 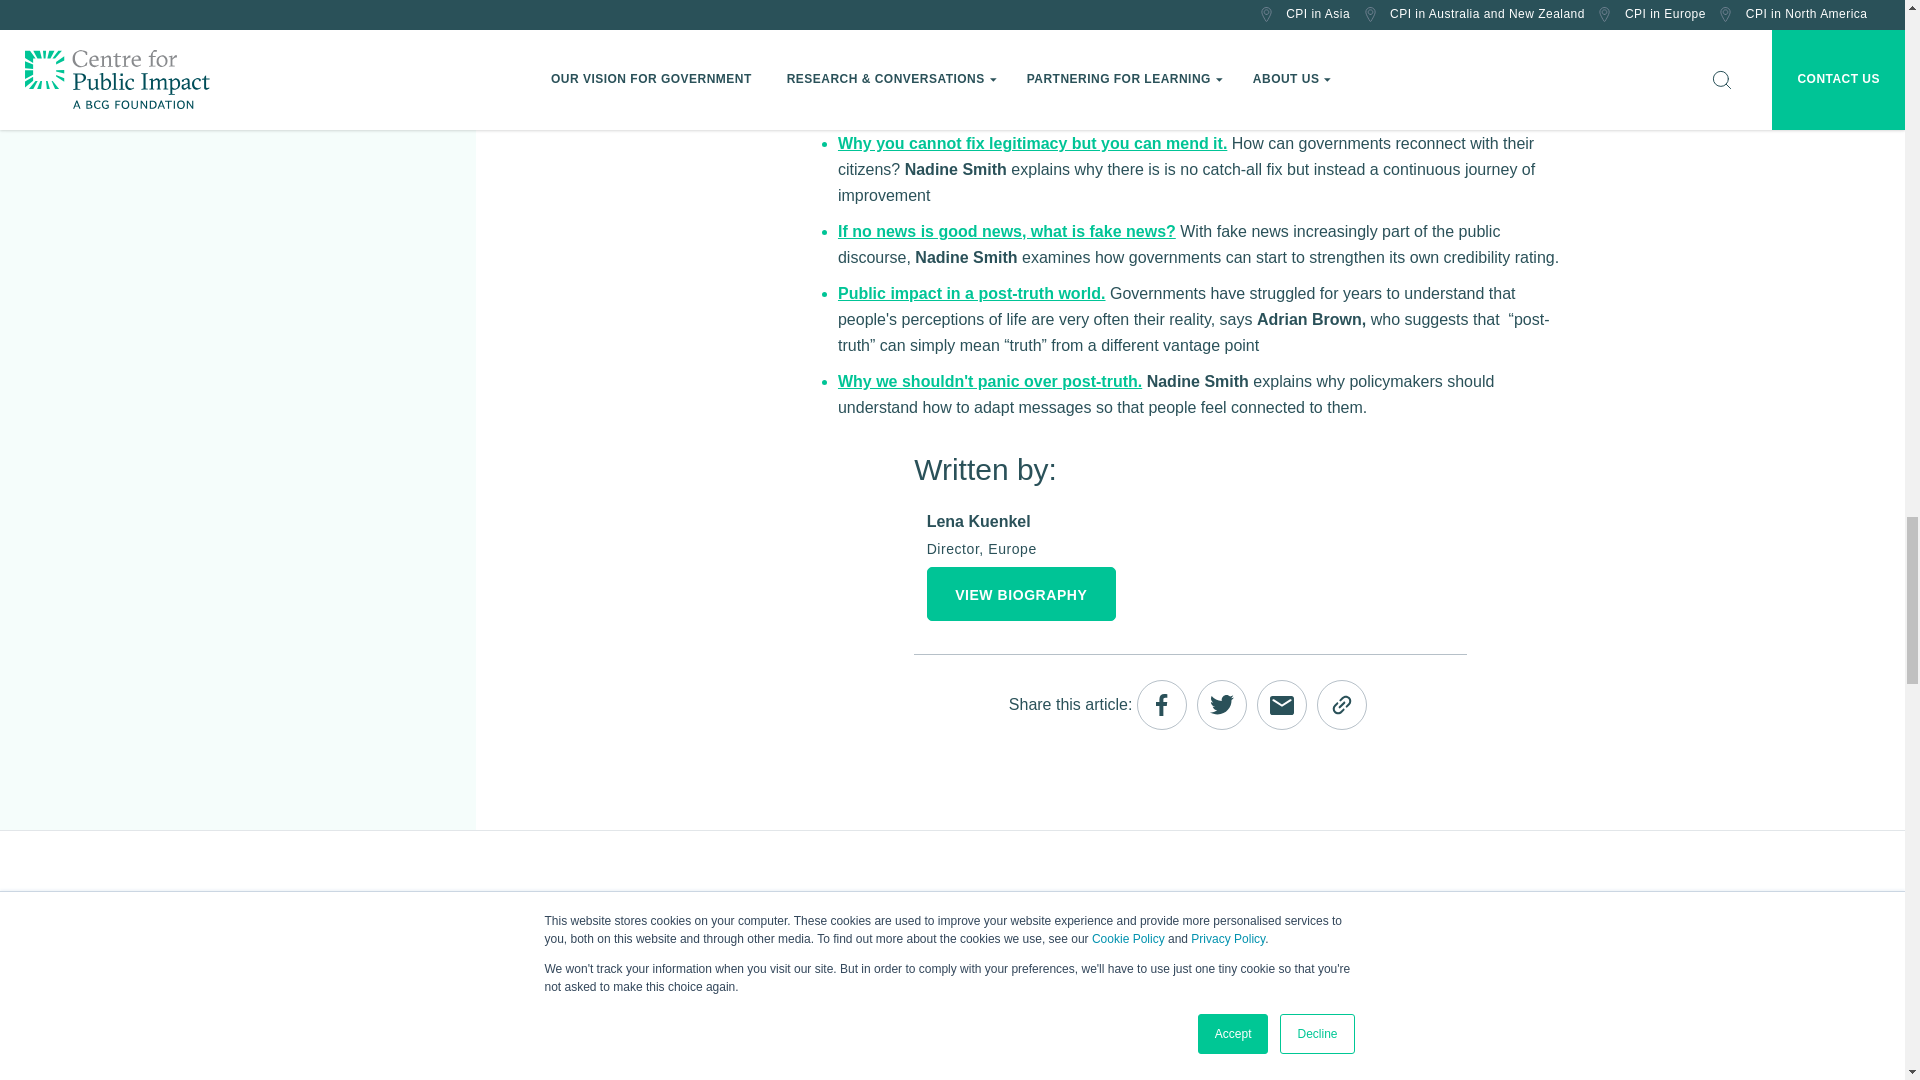 What do you see at coordinates (1161, 705) in the screenshot?
I see `Facebook` at bounding box center [1161, 705].